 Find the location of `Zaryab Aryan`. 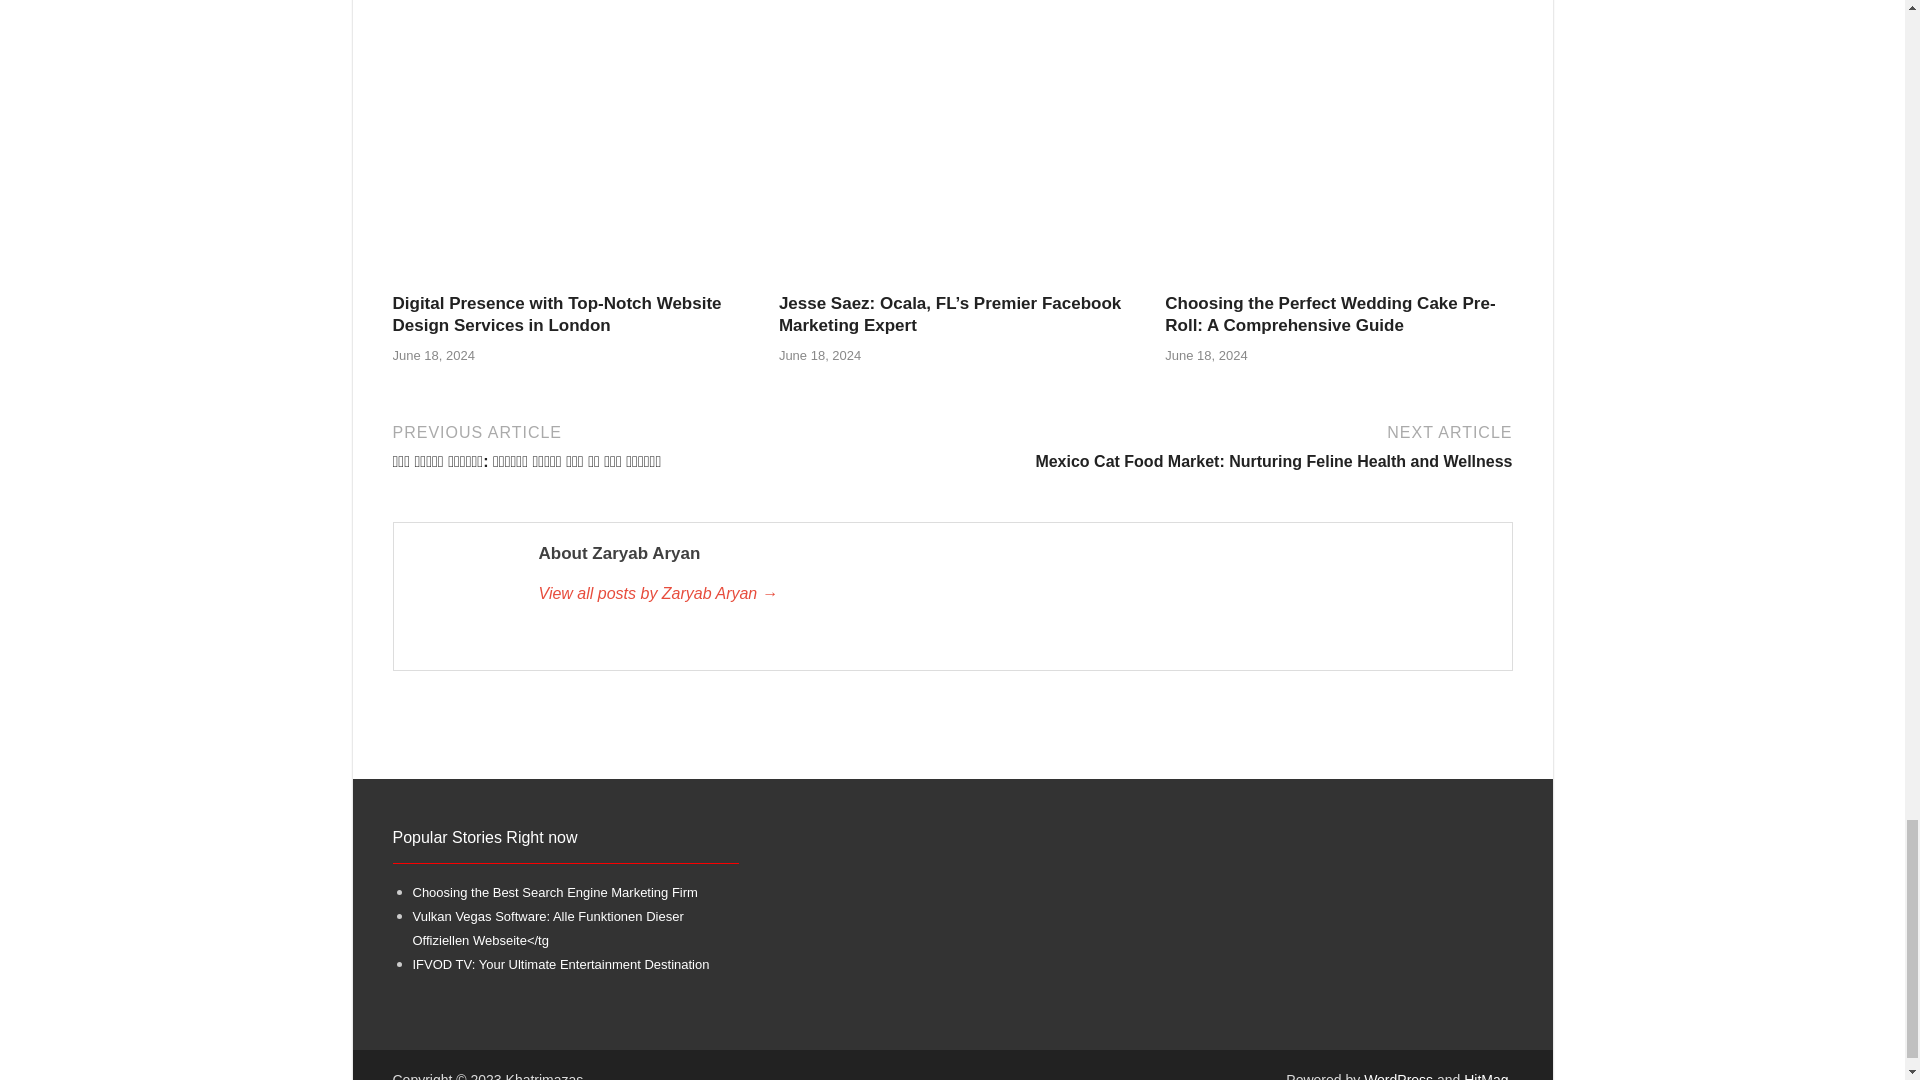

Zaryab Aryan is located at coordinates (1014, 594).